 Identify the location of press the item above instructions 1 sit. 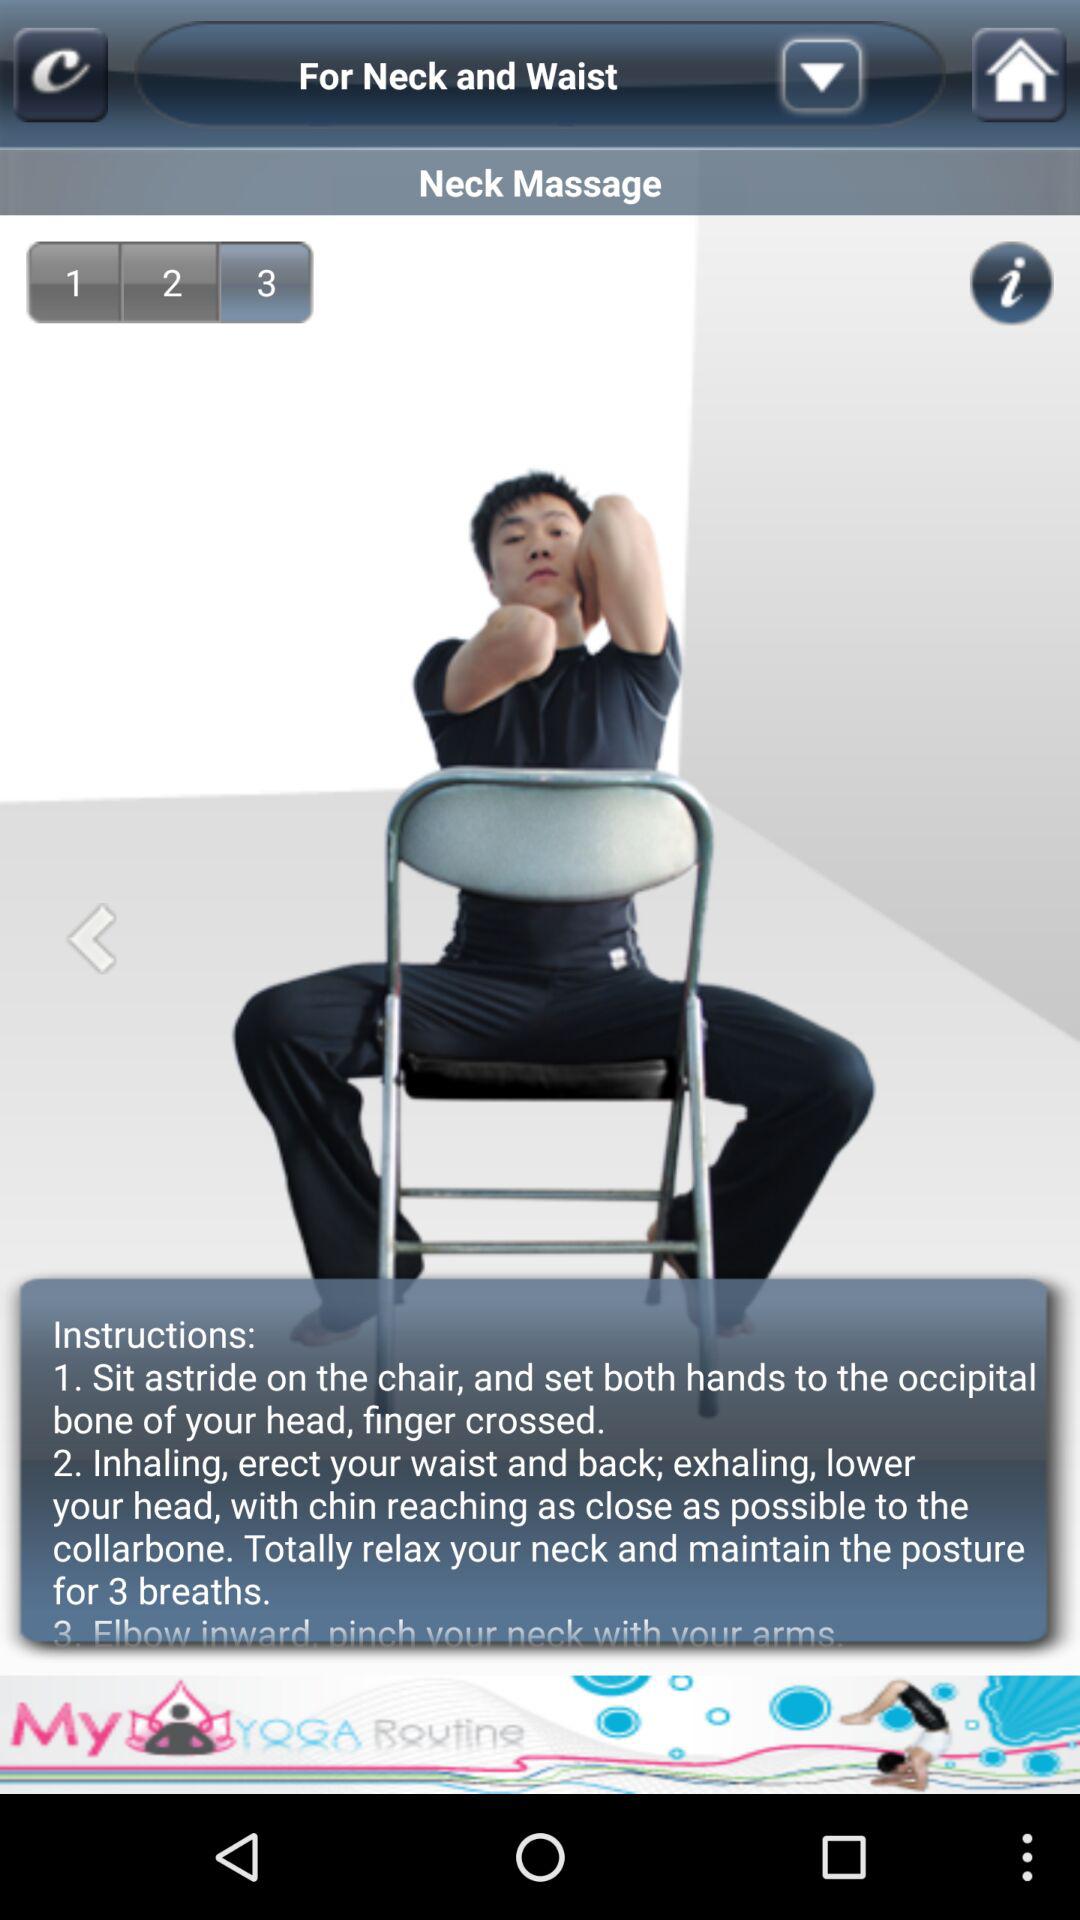
(267, 282).